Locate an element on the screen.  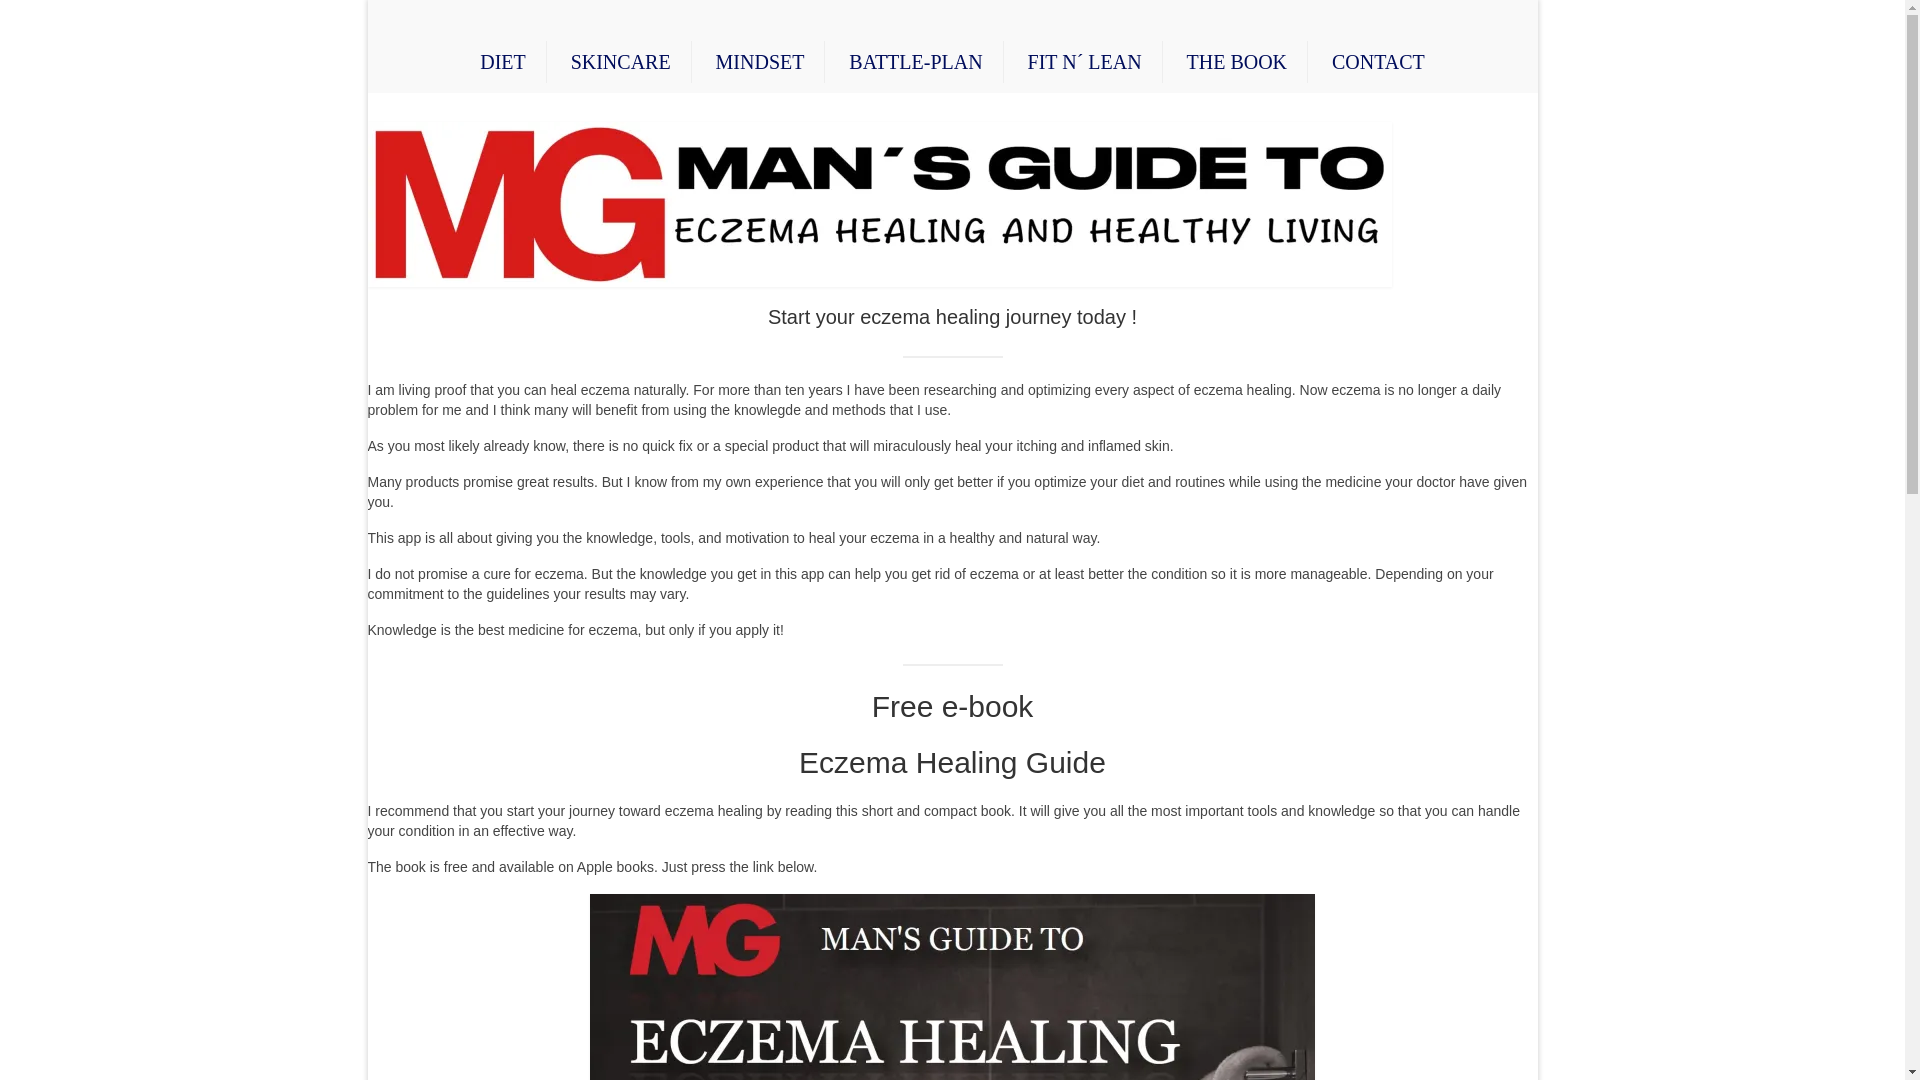
BATTLE-PLAN is located at coordinates (916, 62).